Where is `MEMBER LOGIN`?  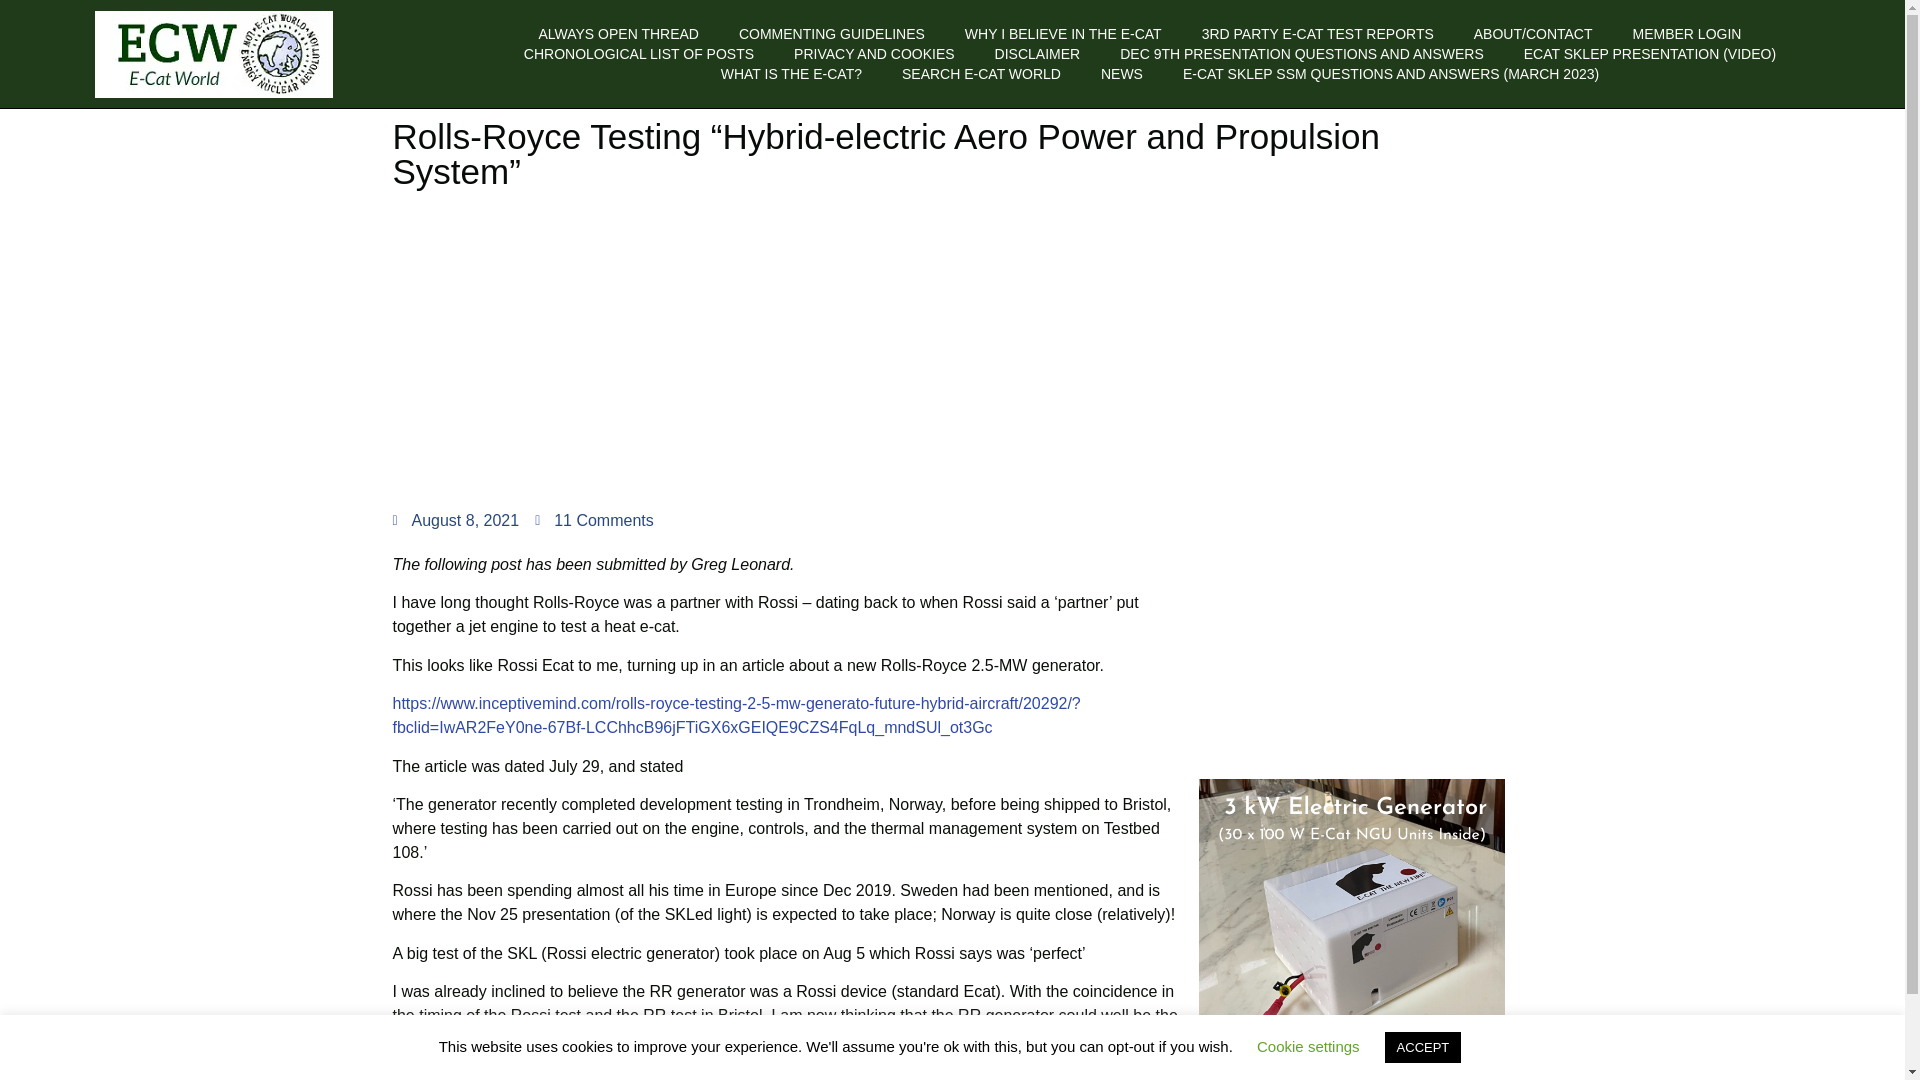
MEMBER LOGIN is located at coordinates (1687, 34).